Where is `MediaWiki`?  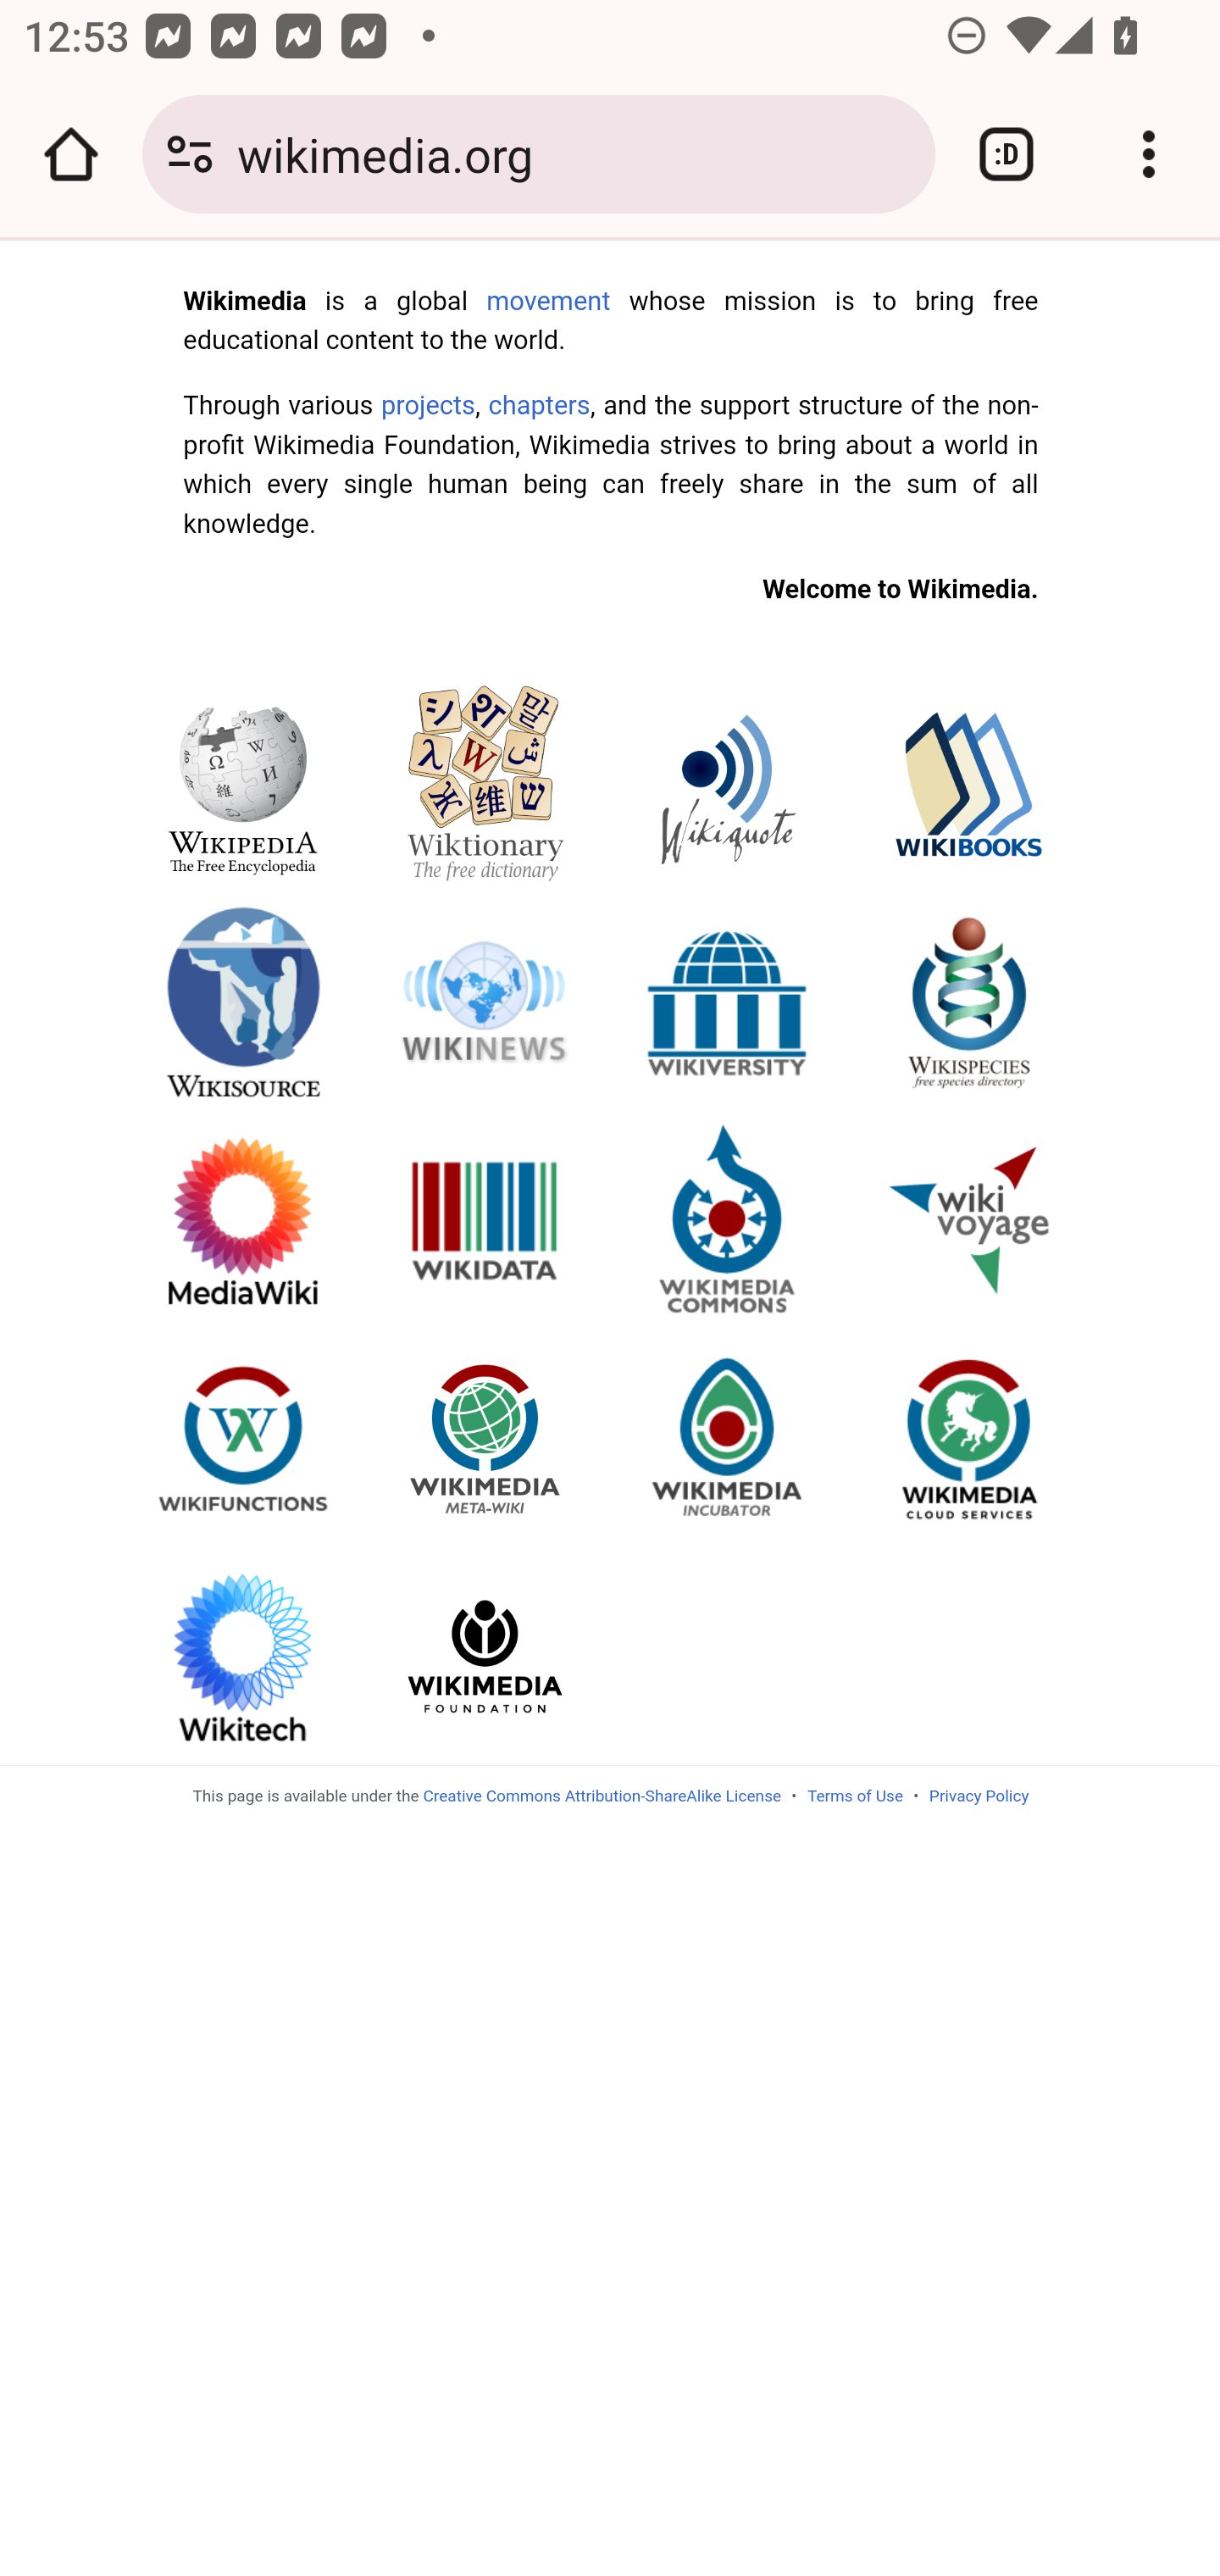
MediaWiki is located at coordinates (242, 1219).